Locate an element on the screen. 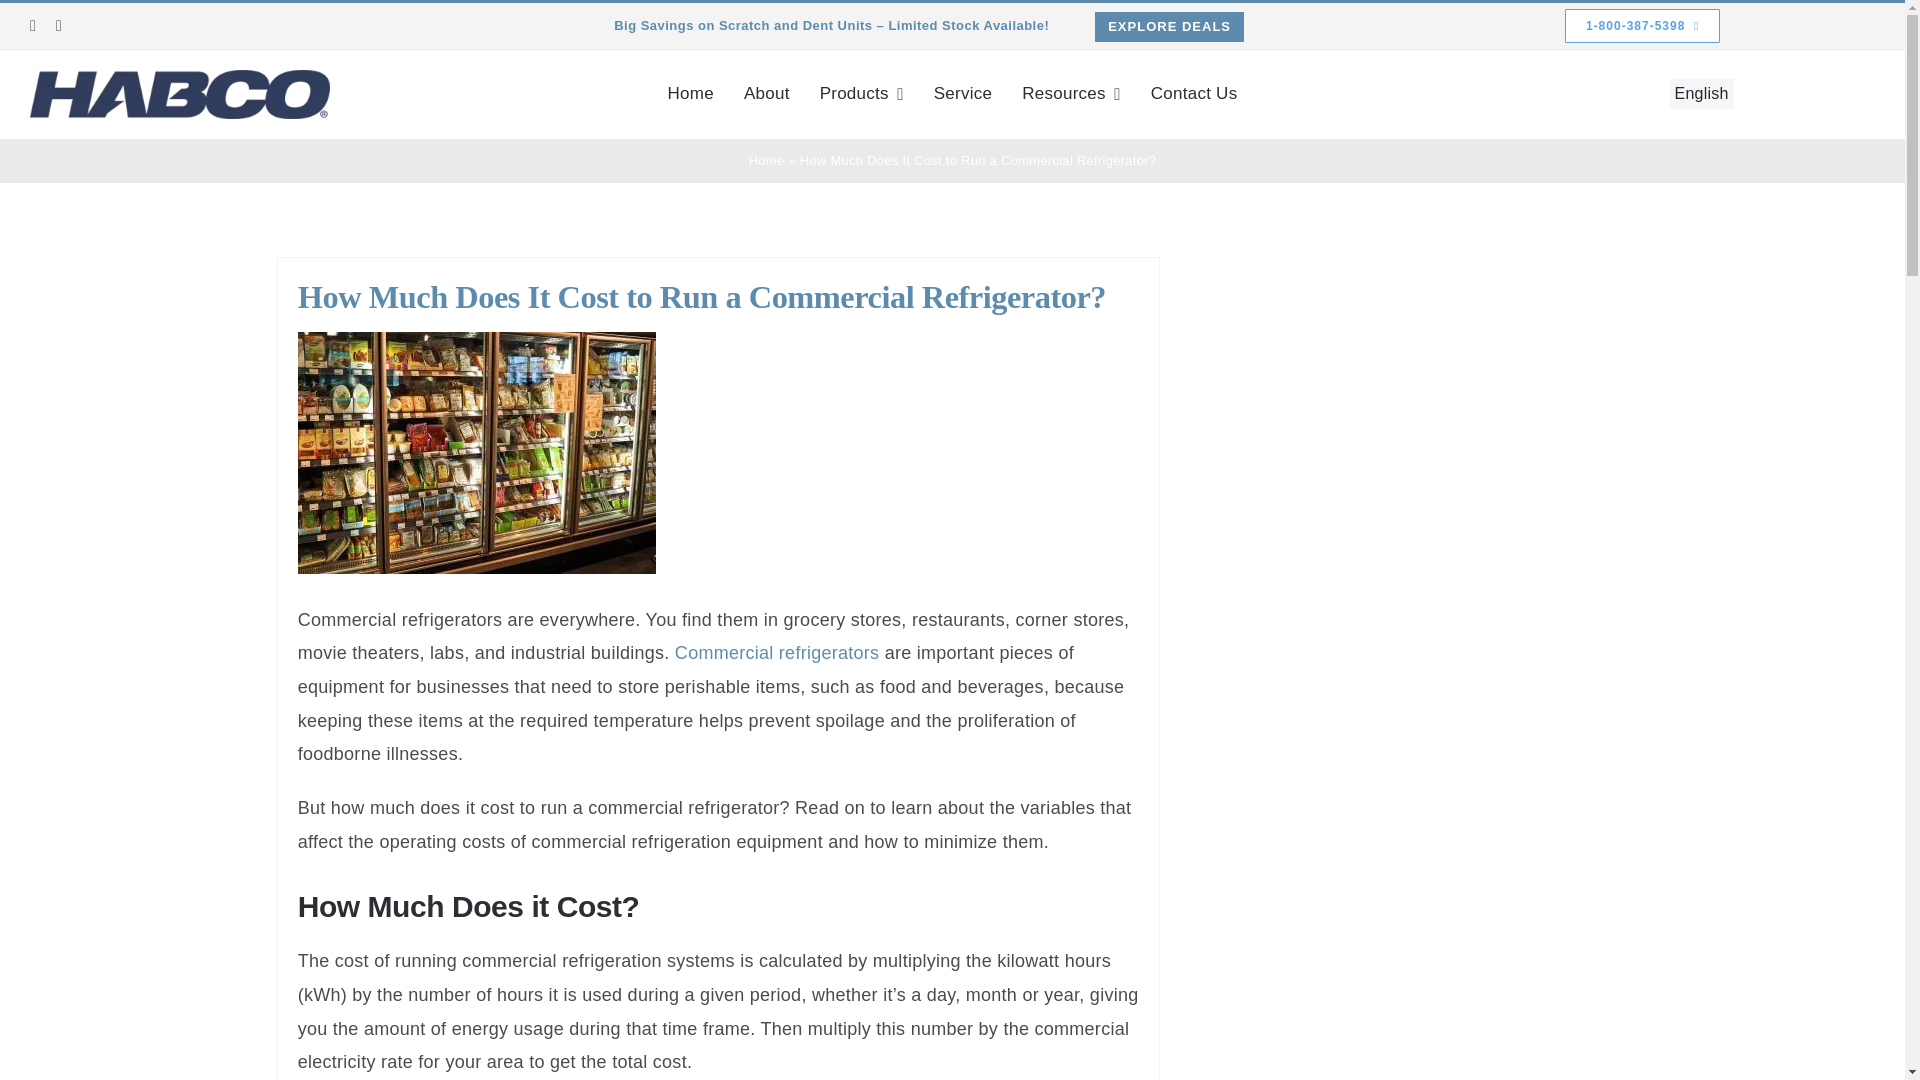 Image resolution: width=1920 pixels, height=1080 pixels. 1-800-387-5398 is located at coordinates (1642, 26).